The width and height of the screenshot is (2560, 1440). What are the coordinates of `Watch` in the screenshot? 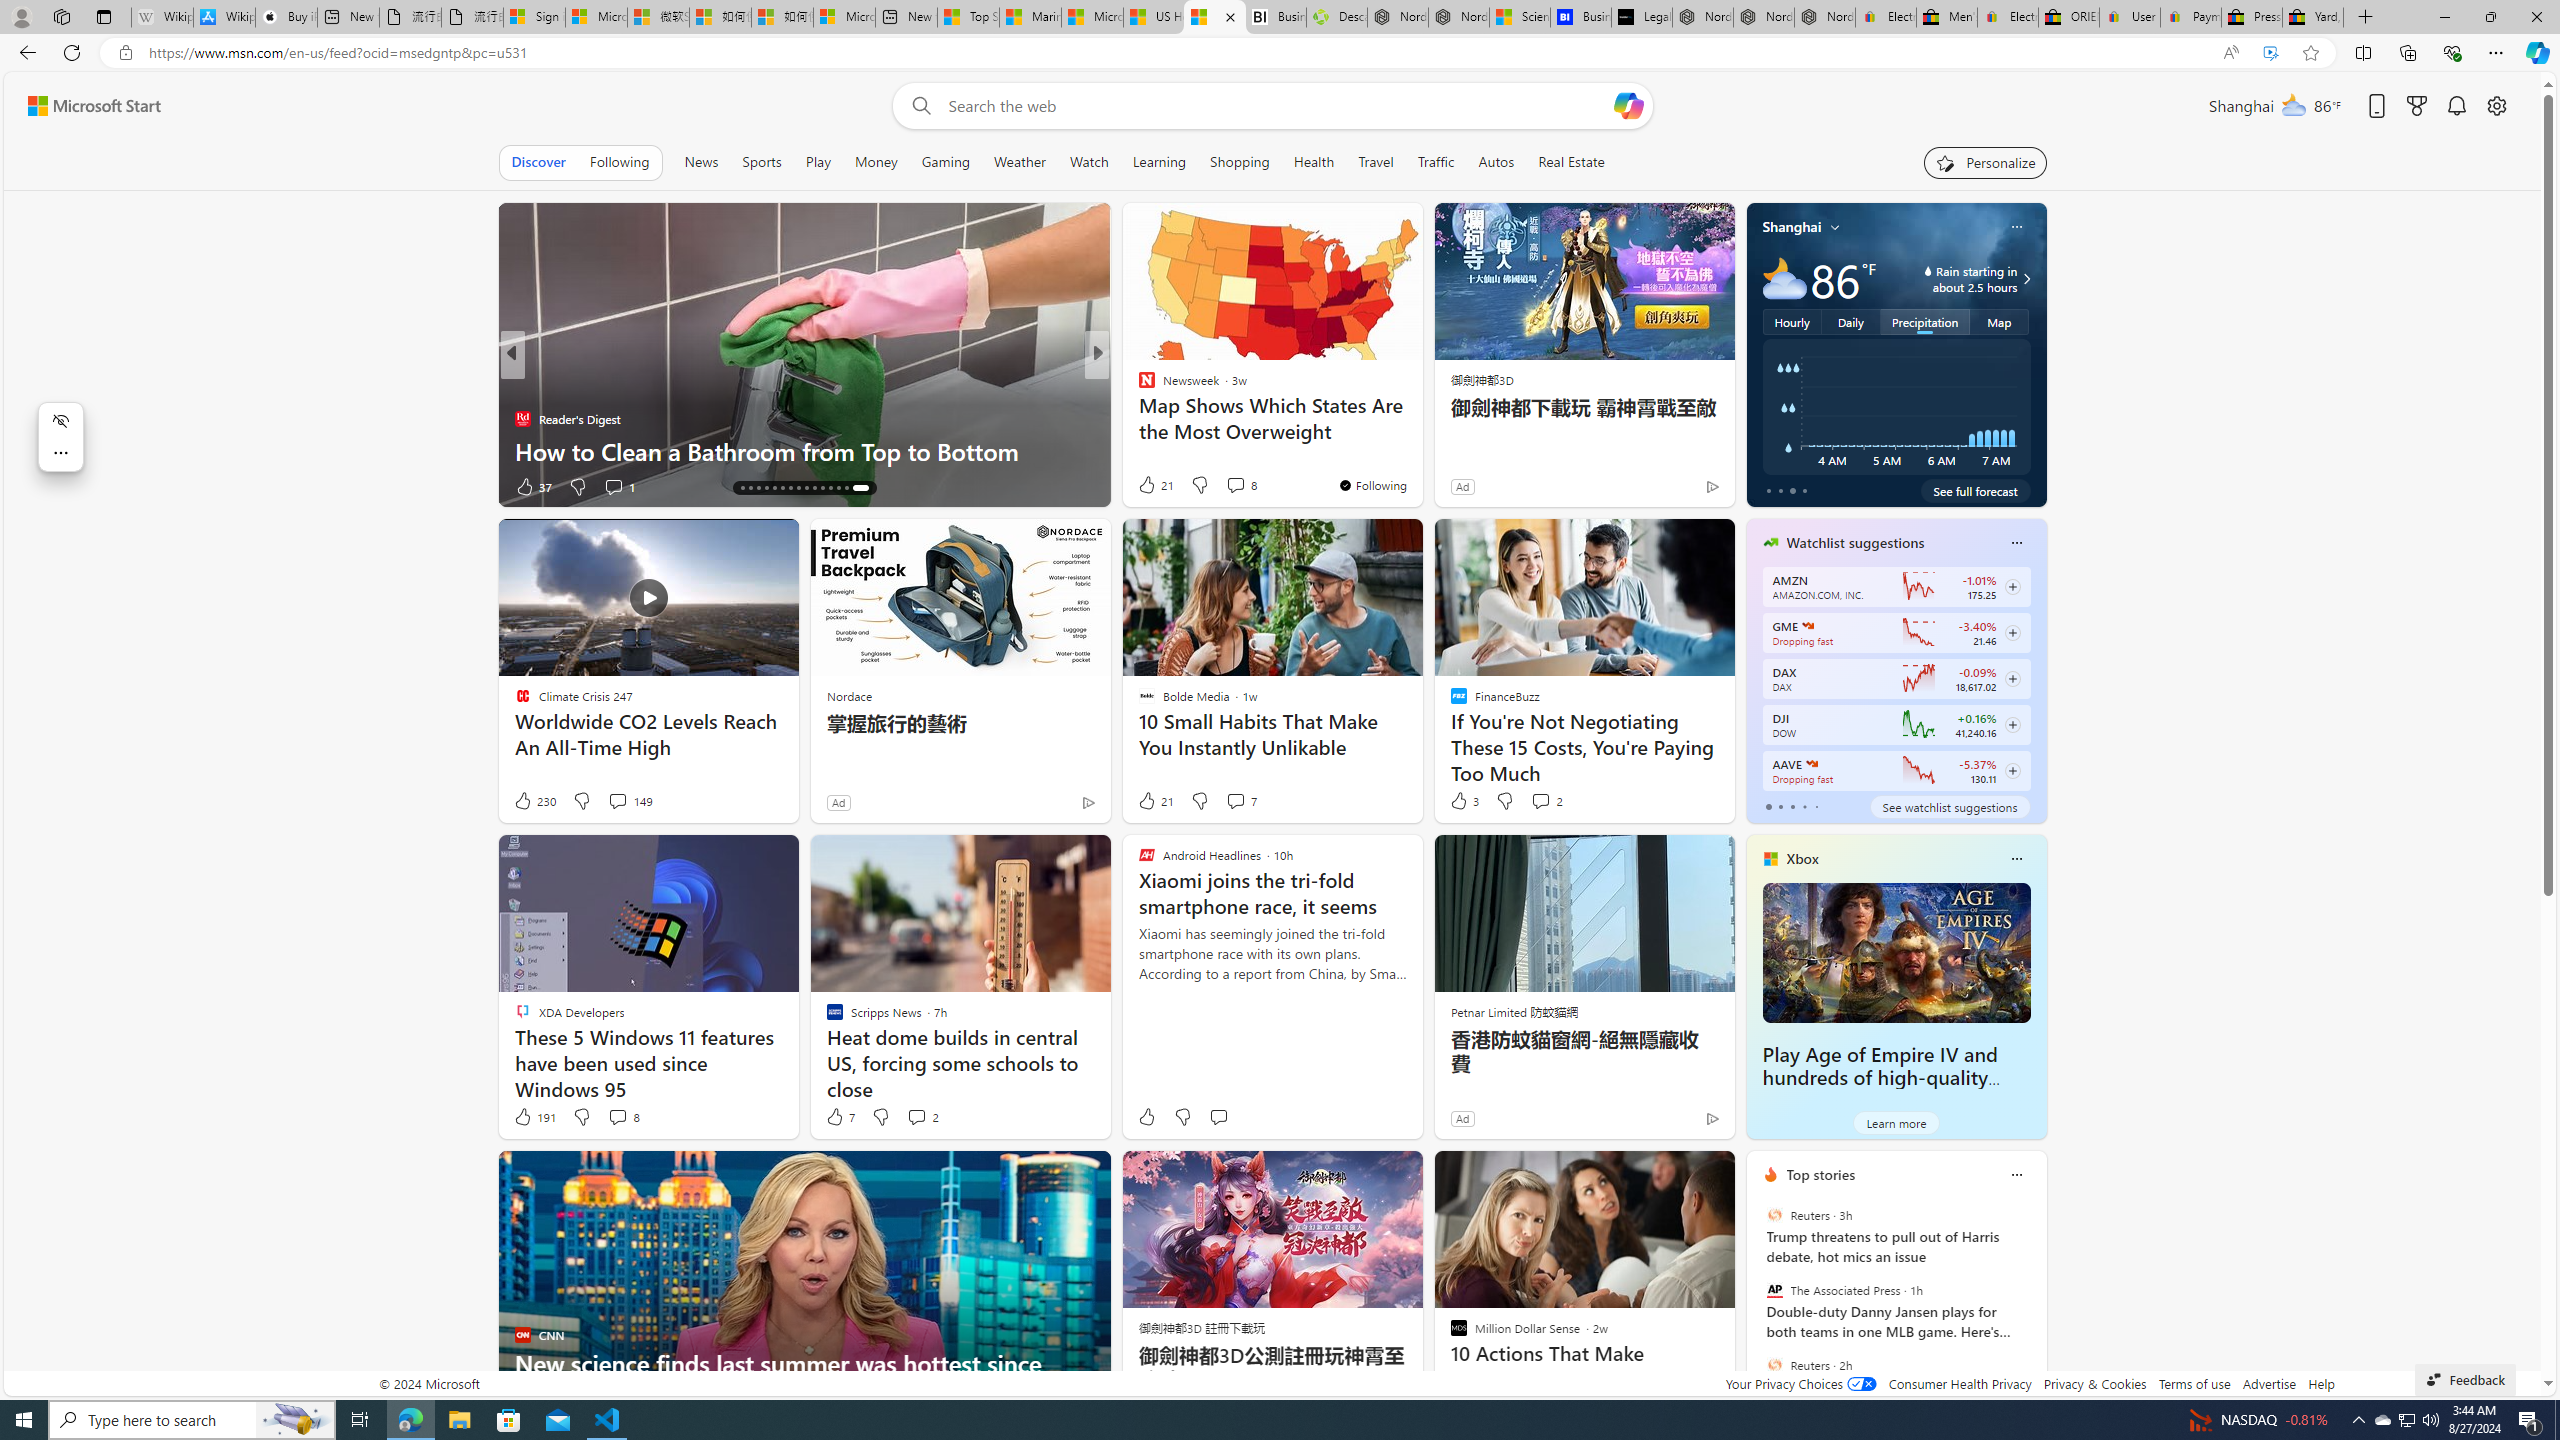 It's located at (1089, 162).